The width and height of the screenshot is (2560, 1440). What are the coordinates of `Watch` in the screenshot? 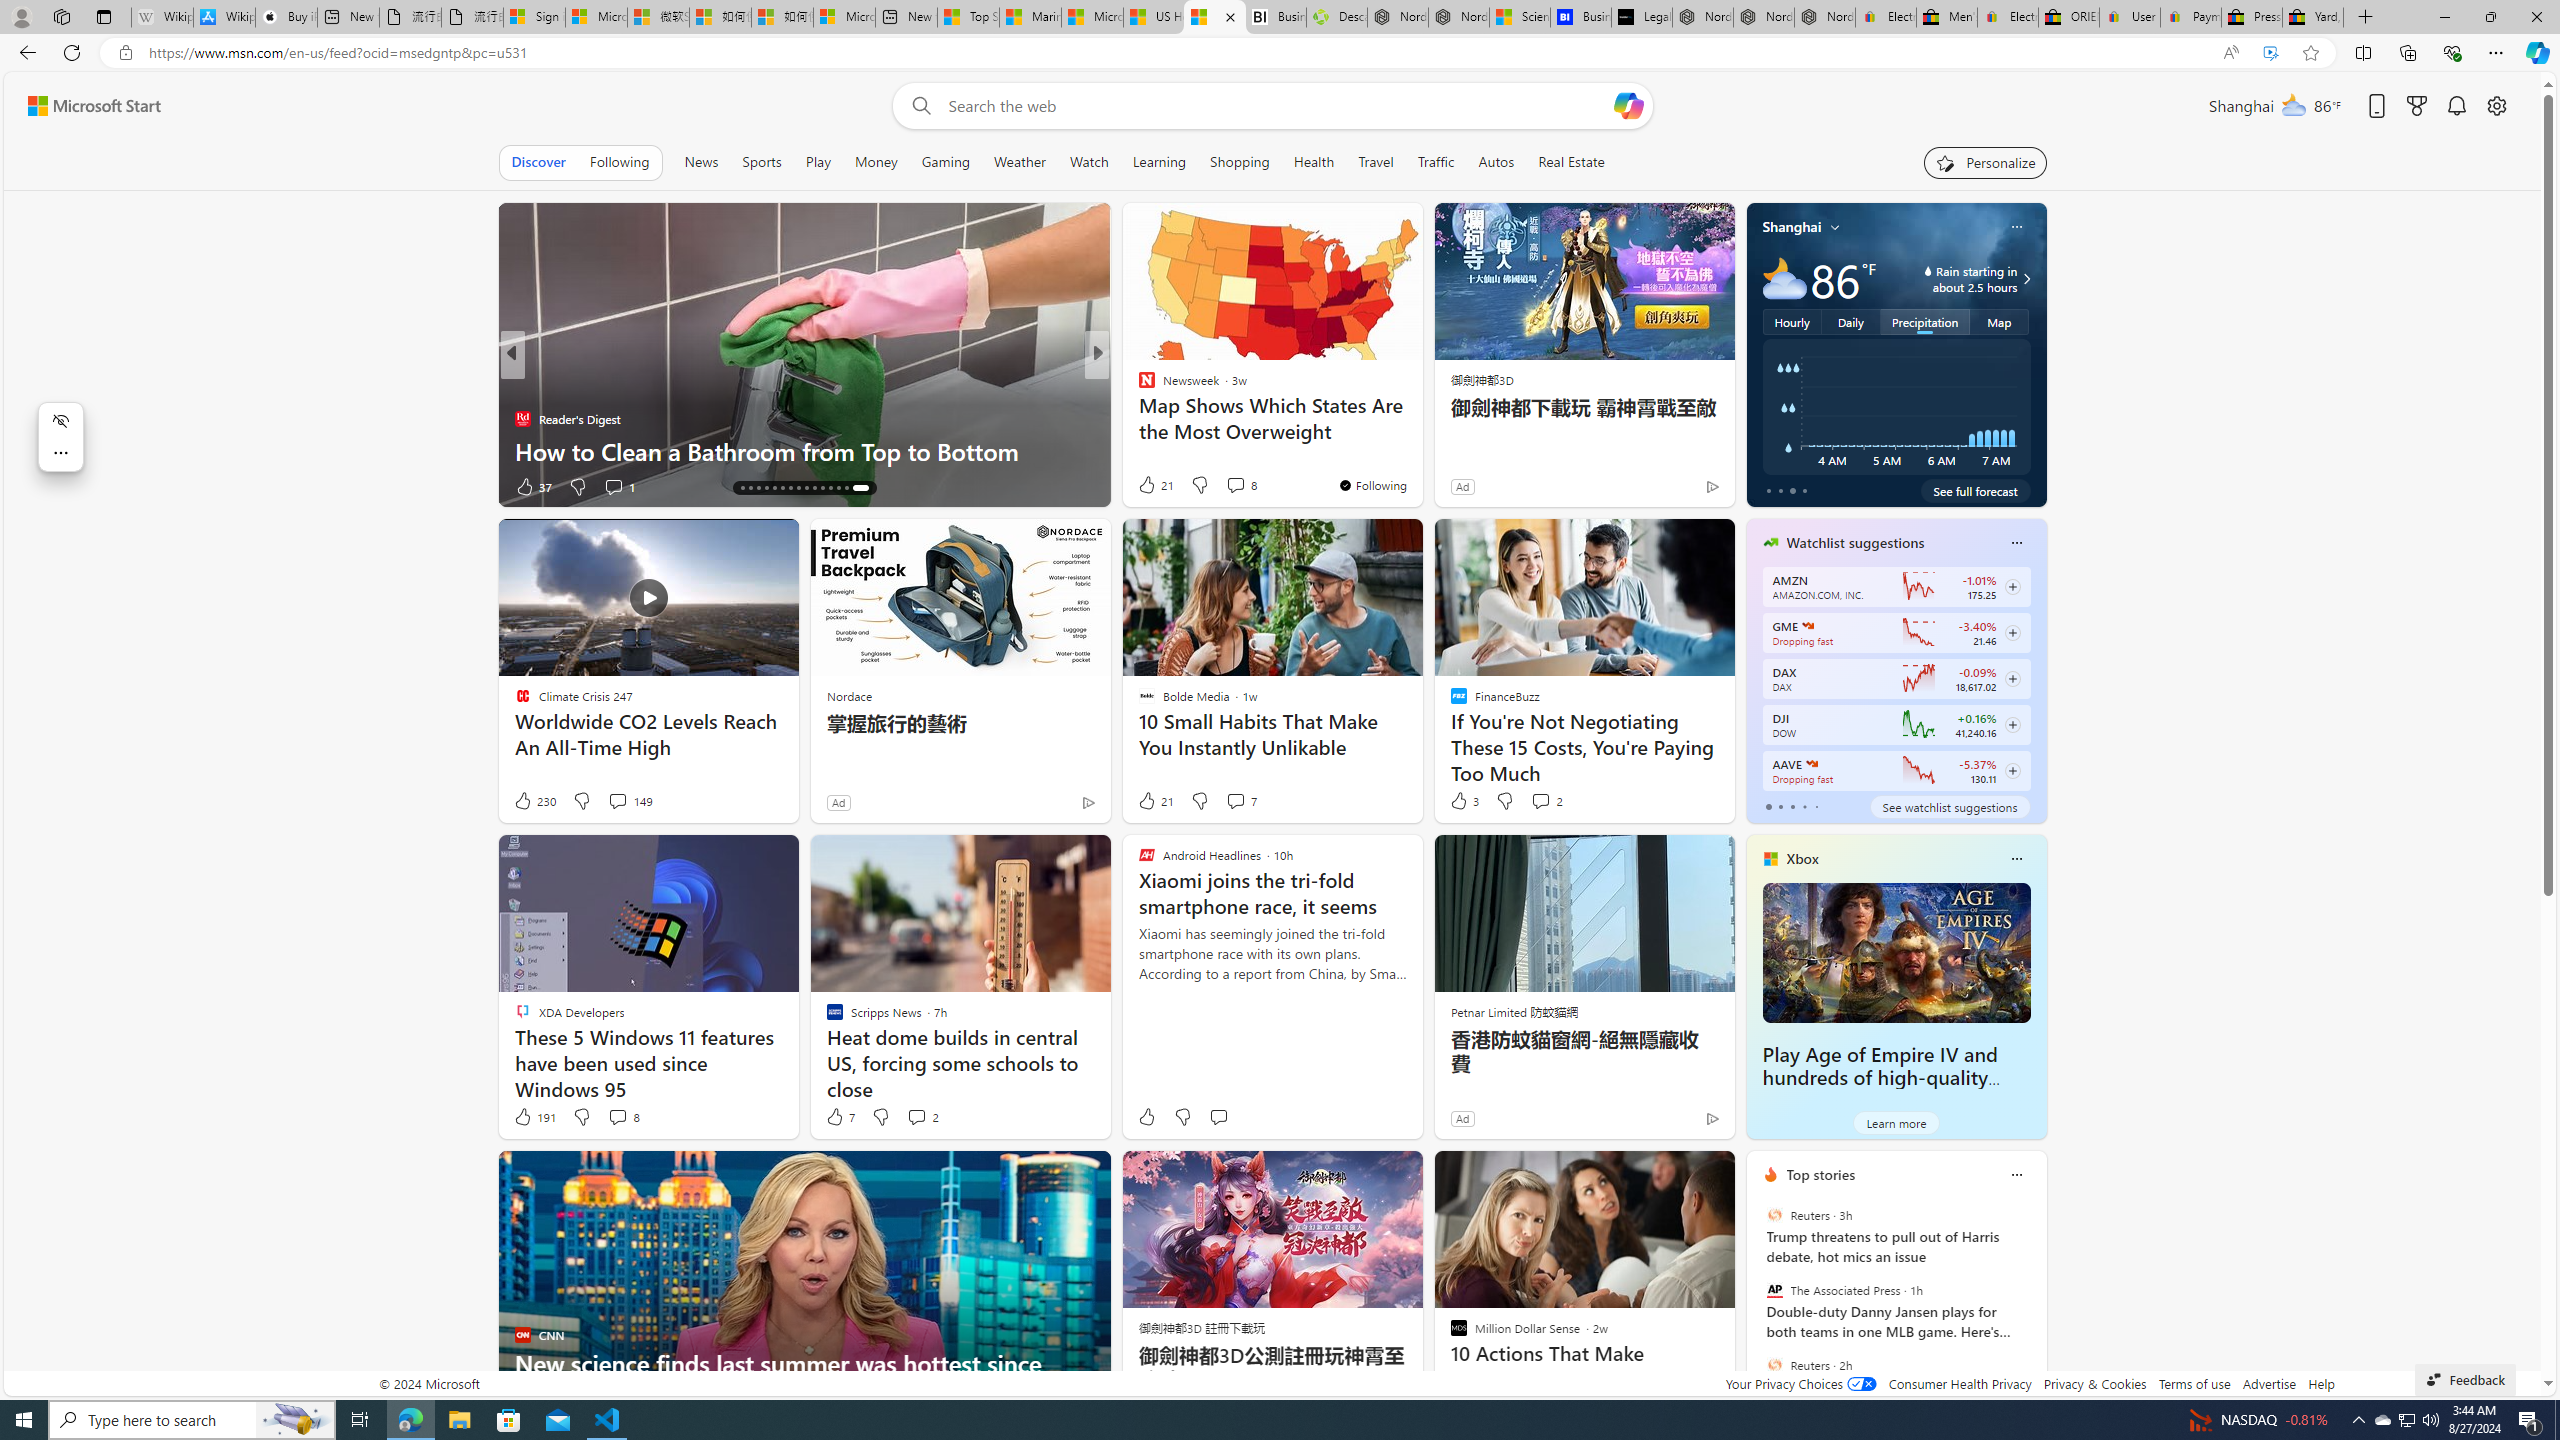 It's located at (1089, 162).